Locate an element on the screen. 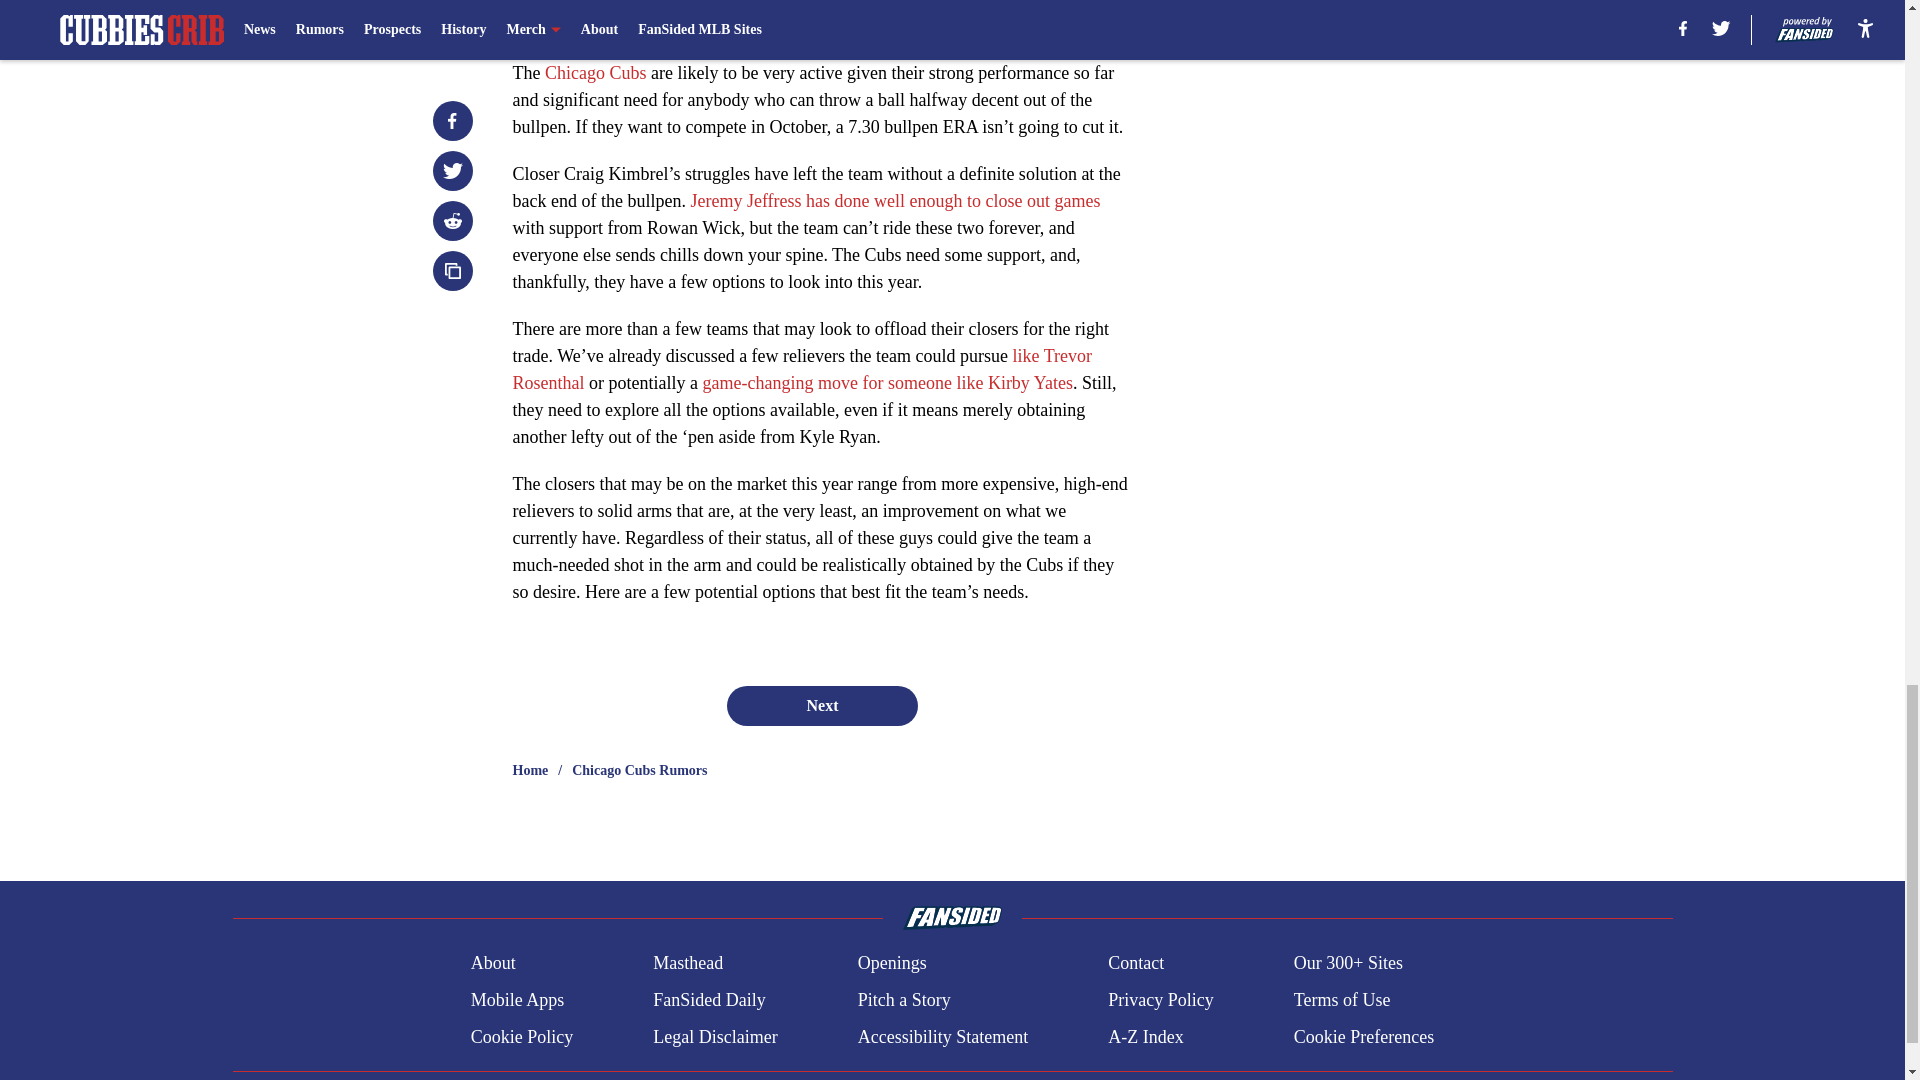 This screenshot has height=1080, width=1920. Masthead is located at coordinates (688, 964).